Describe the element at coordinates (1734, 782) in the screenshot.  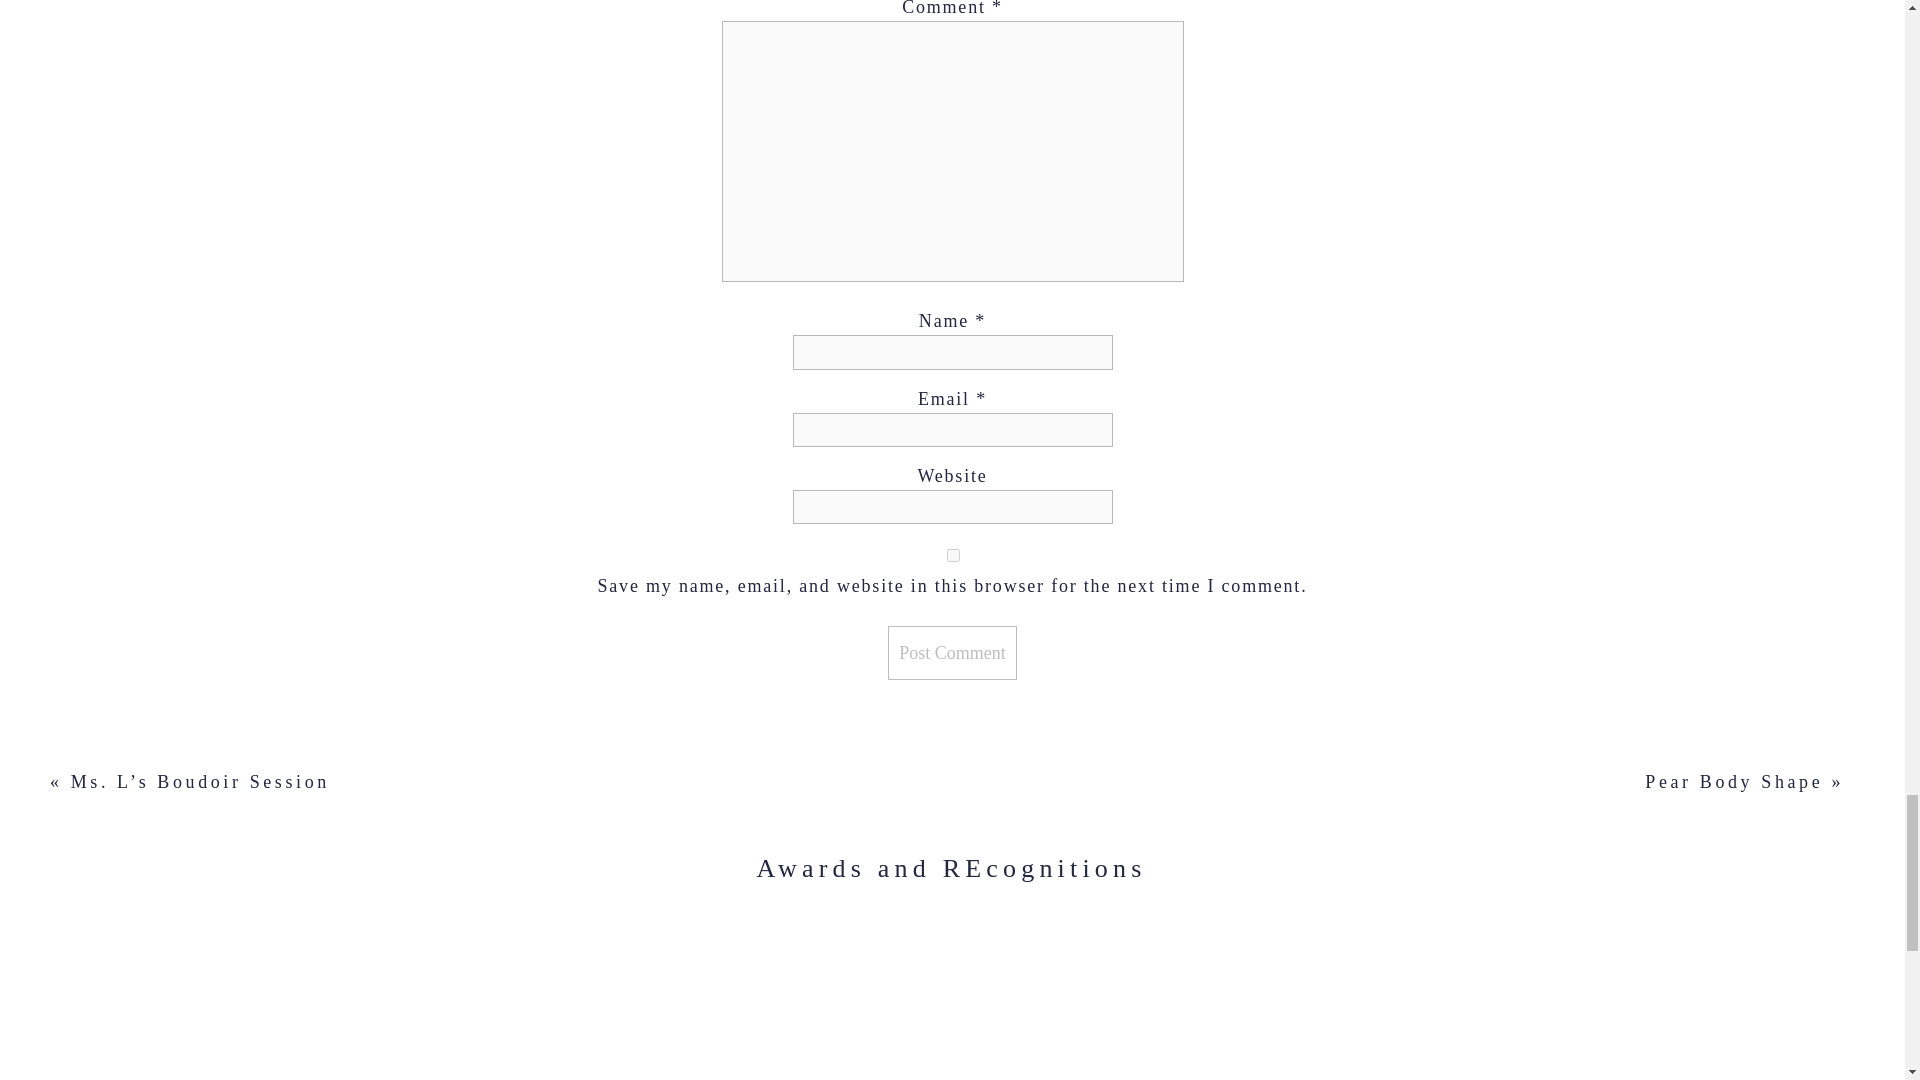
I see `Pear Body Shape` at that location.